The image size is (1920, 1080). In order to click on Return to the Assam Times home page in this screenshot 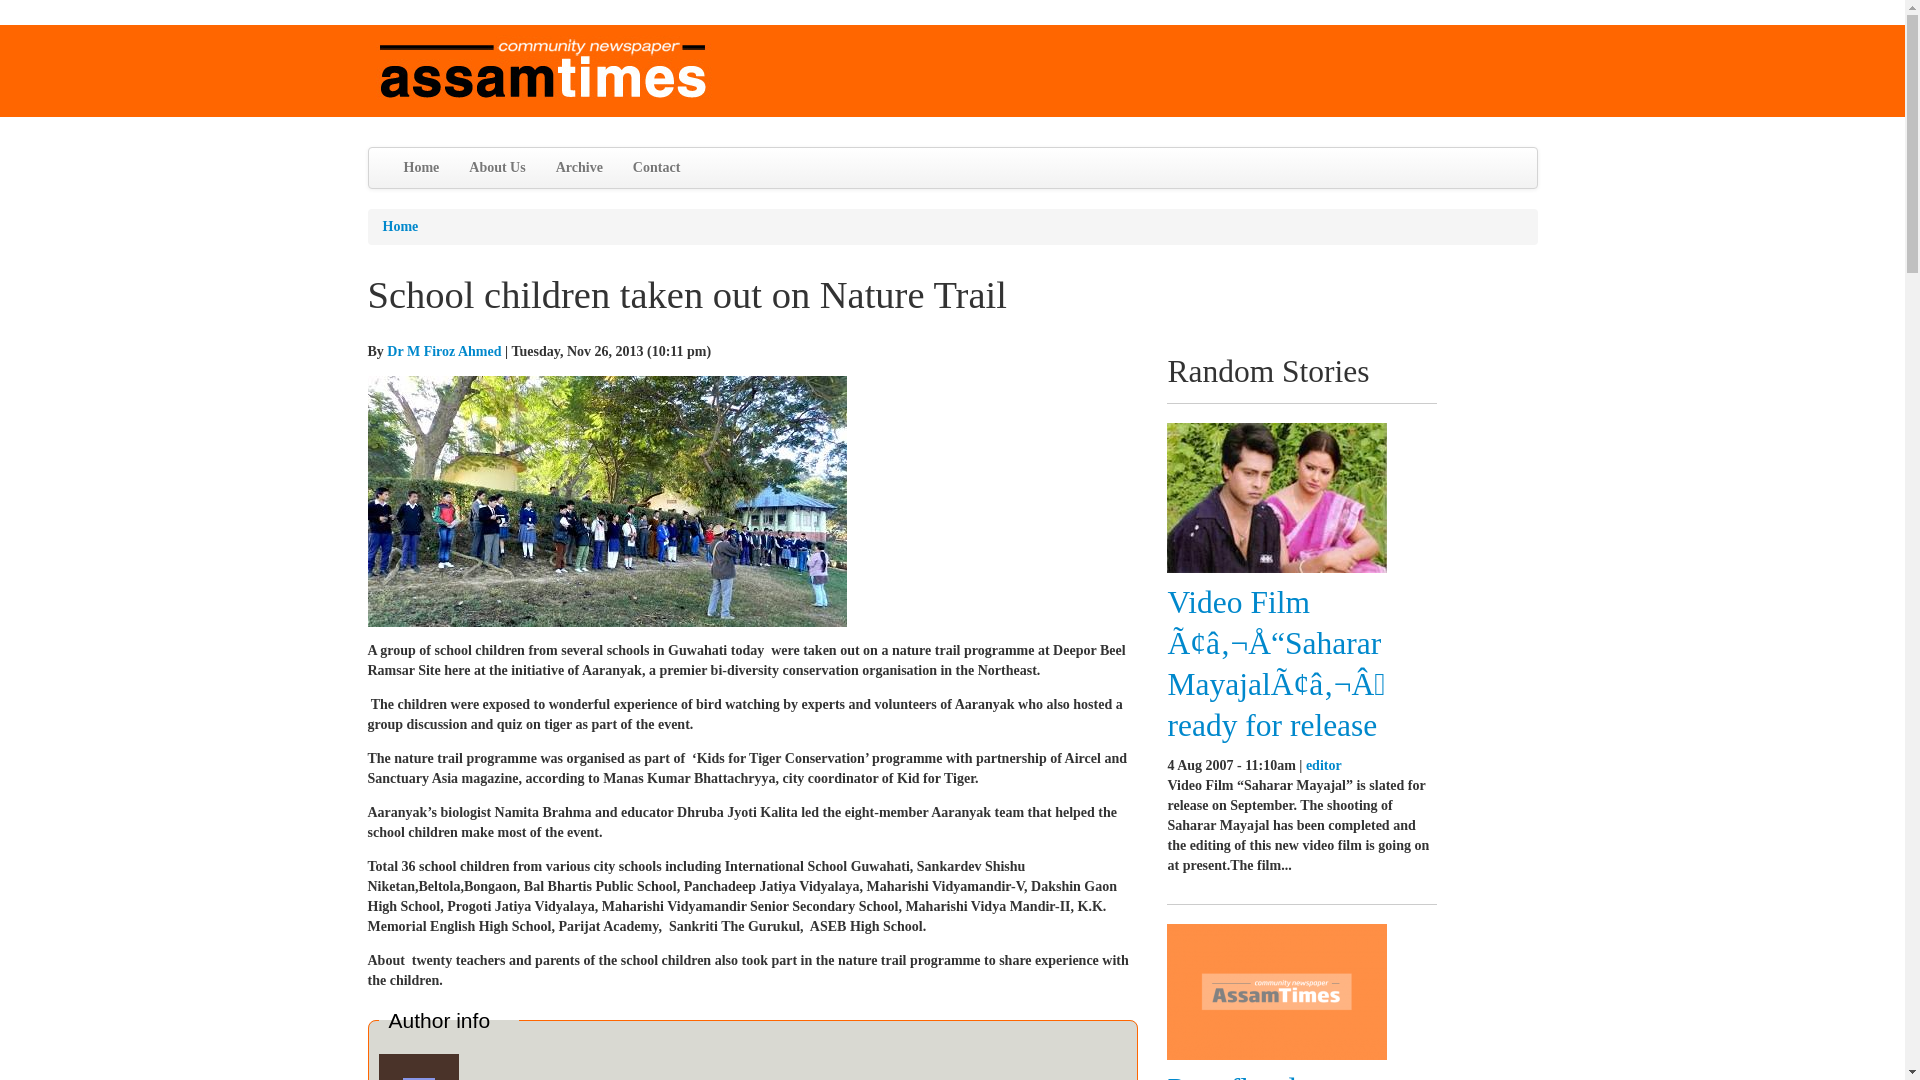, I will do `click(543, 68)`.